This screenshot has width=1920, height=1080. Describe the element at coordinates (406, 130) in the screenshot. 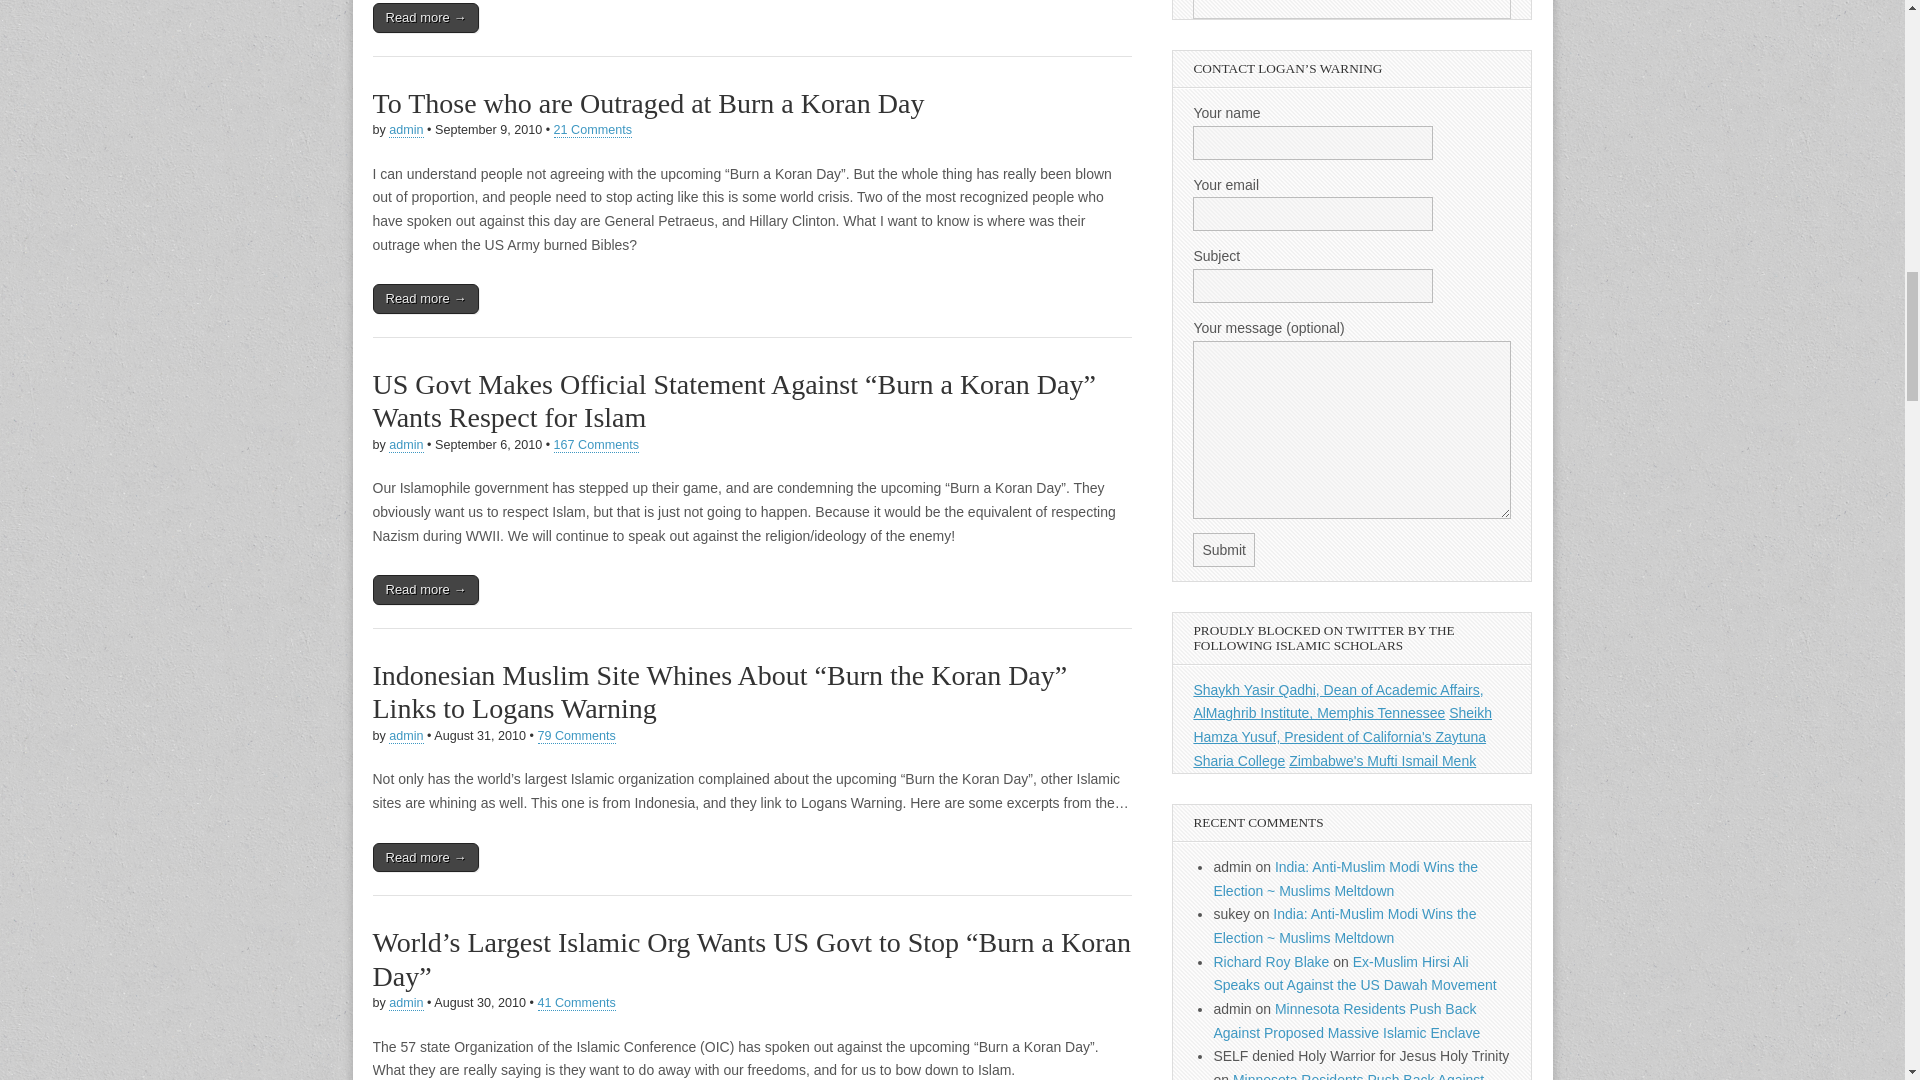

I see `admin` at that location.